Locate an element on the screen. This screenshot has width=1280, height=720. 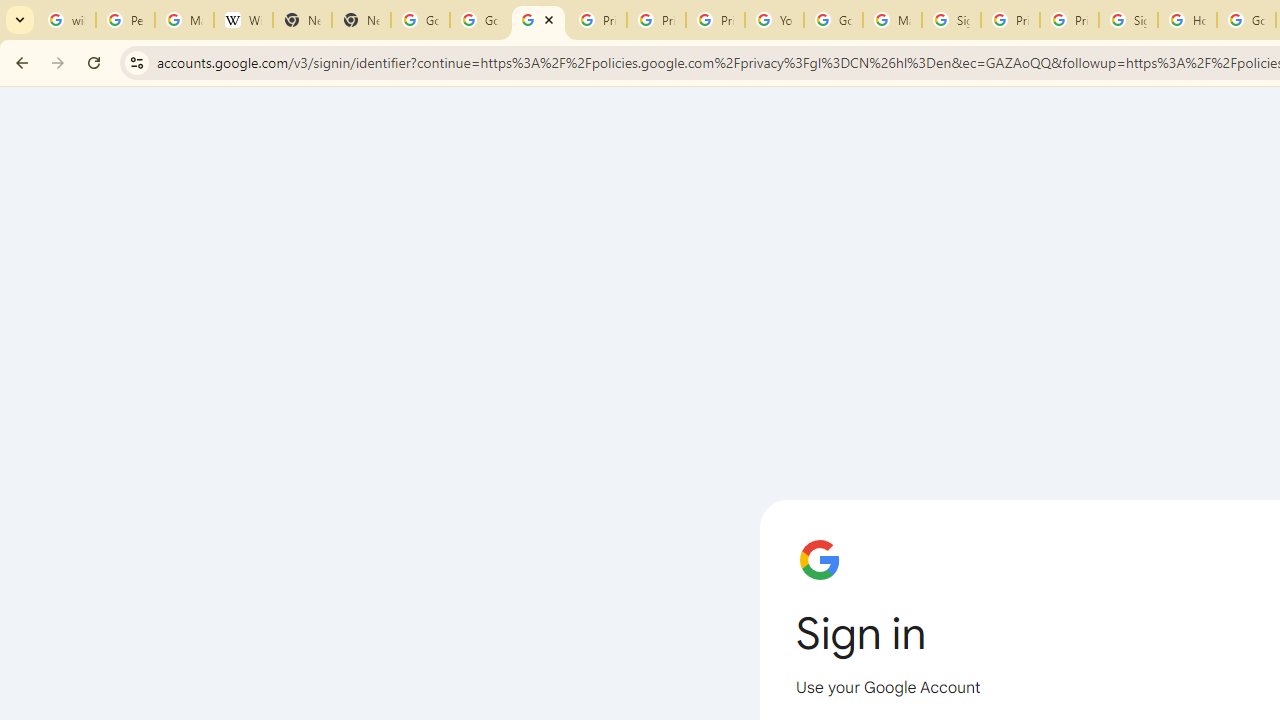
New Tab is located at coordinates (302, 20).